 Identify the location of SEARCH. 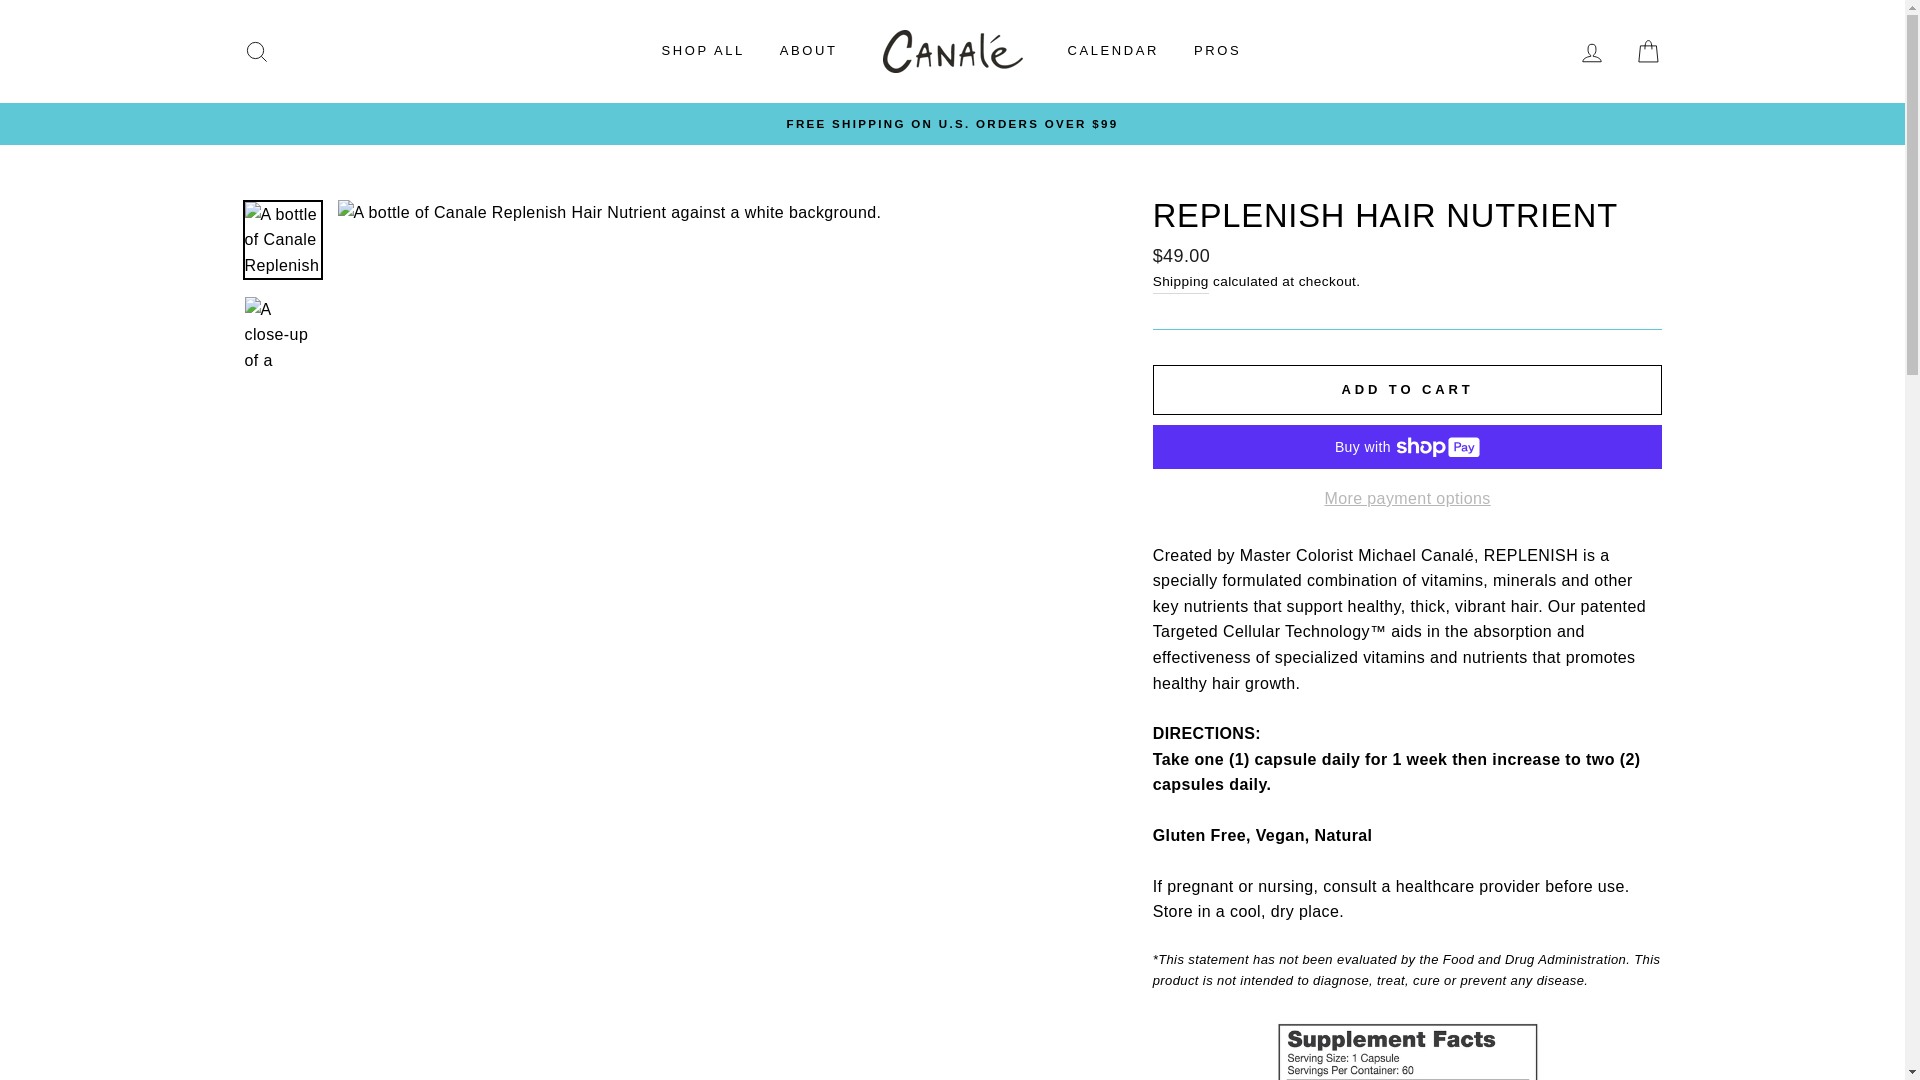
(256, 52).